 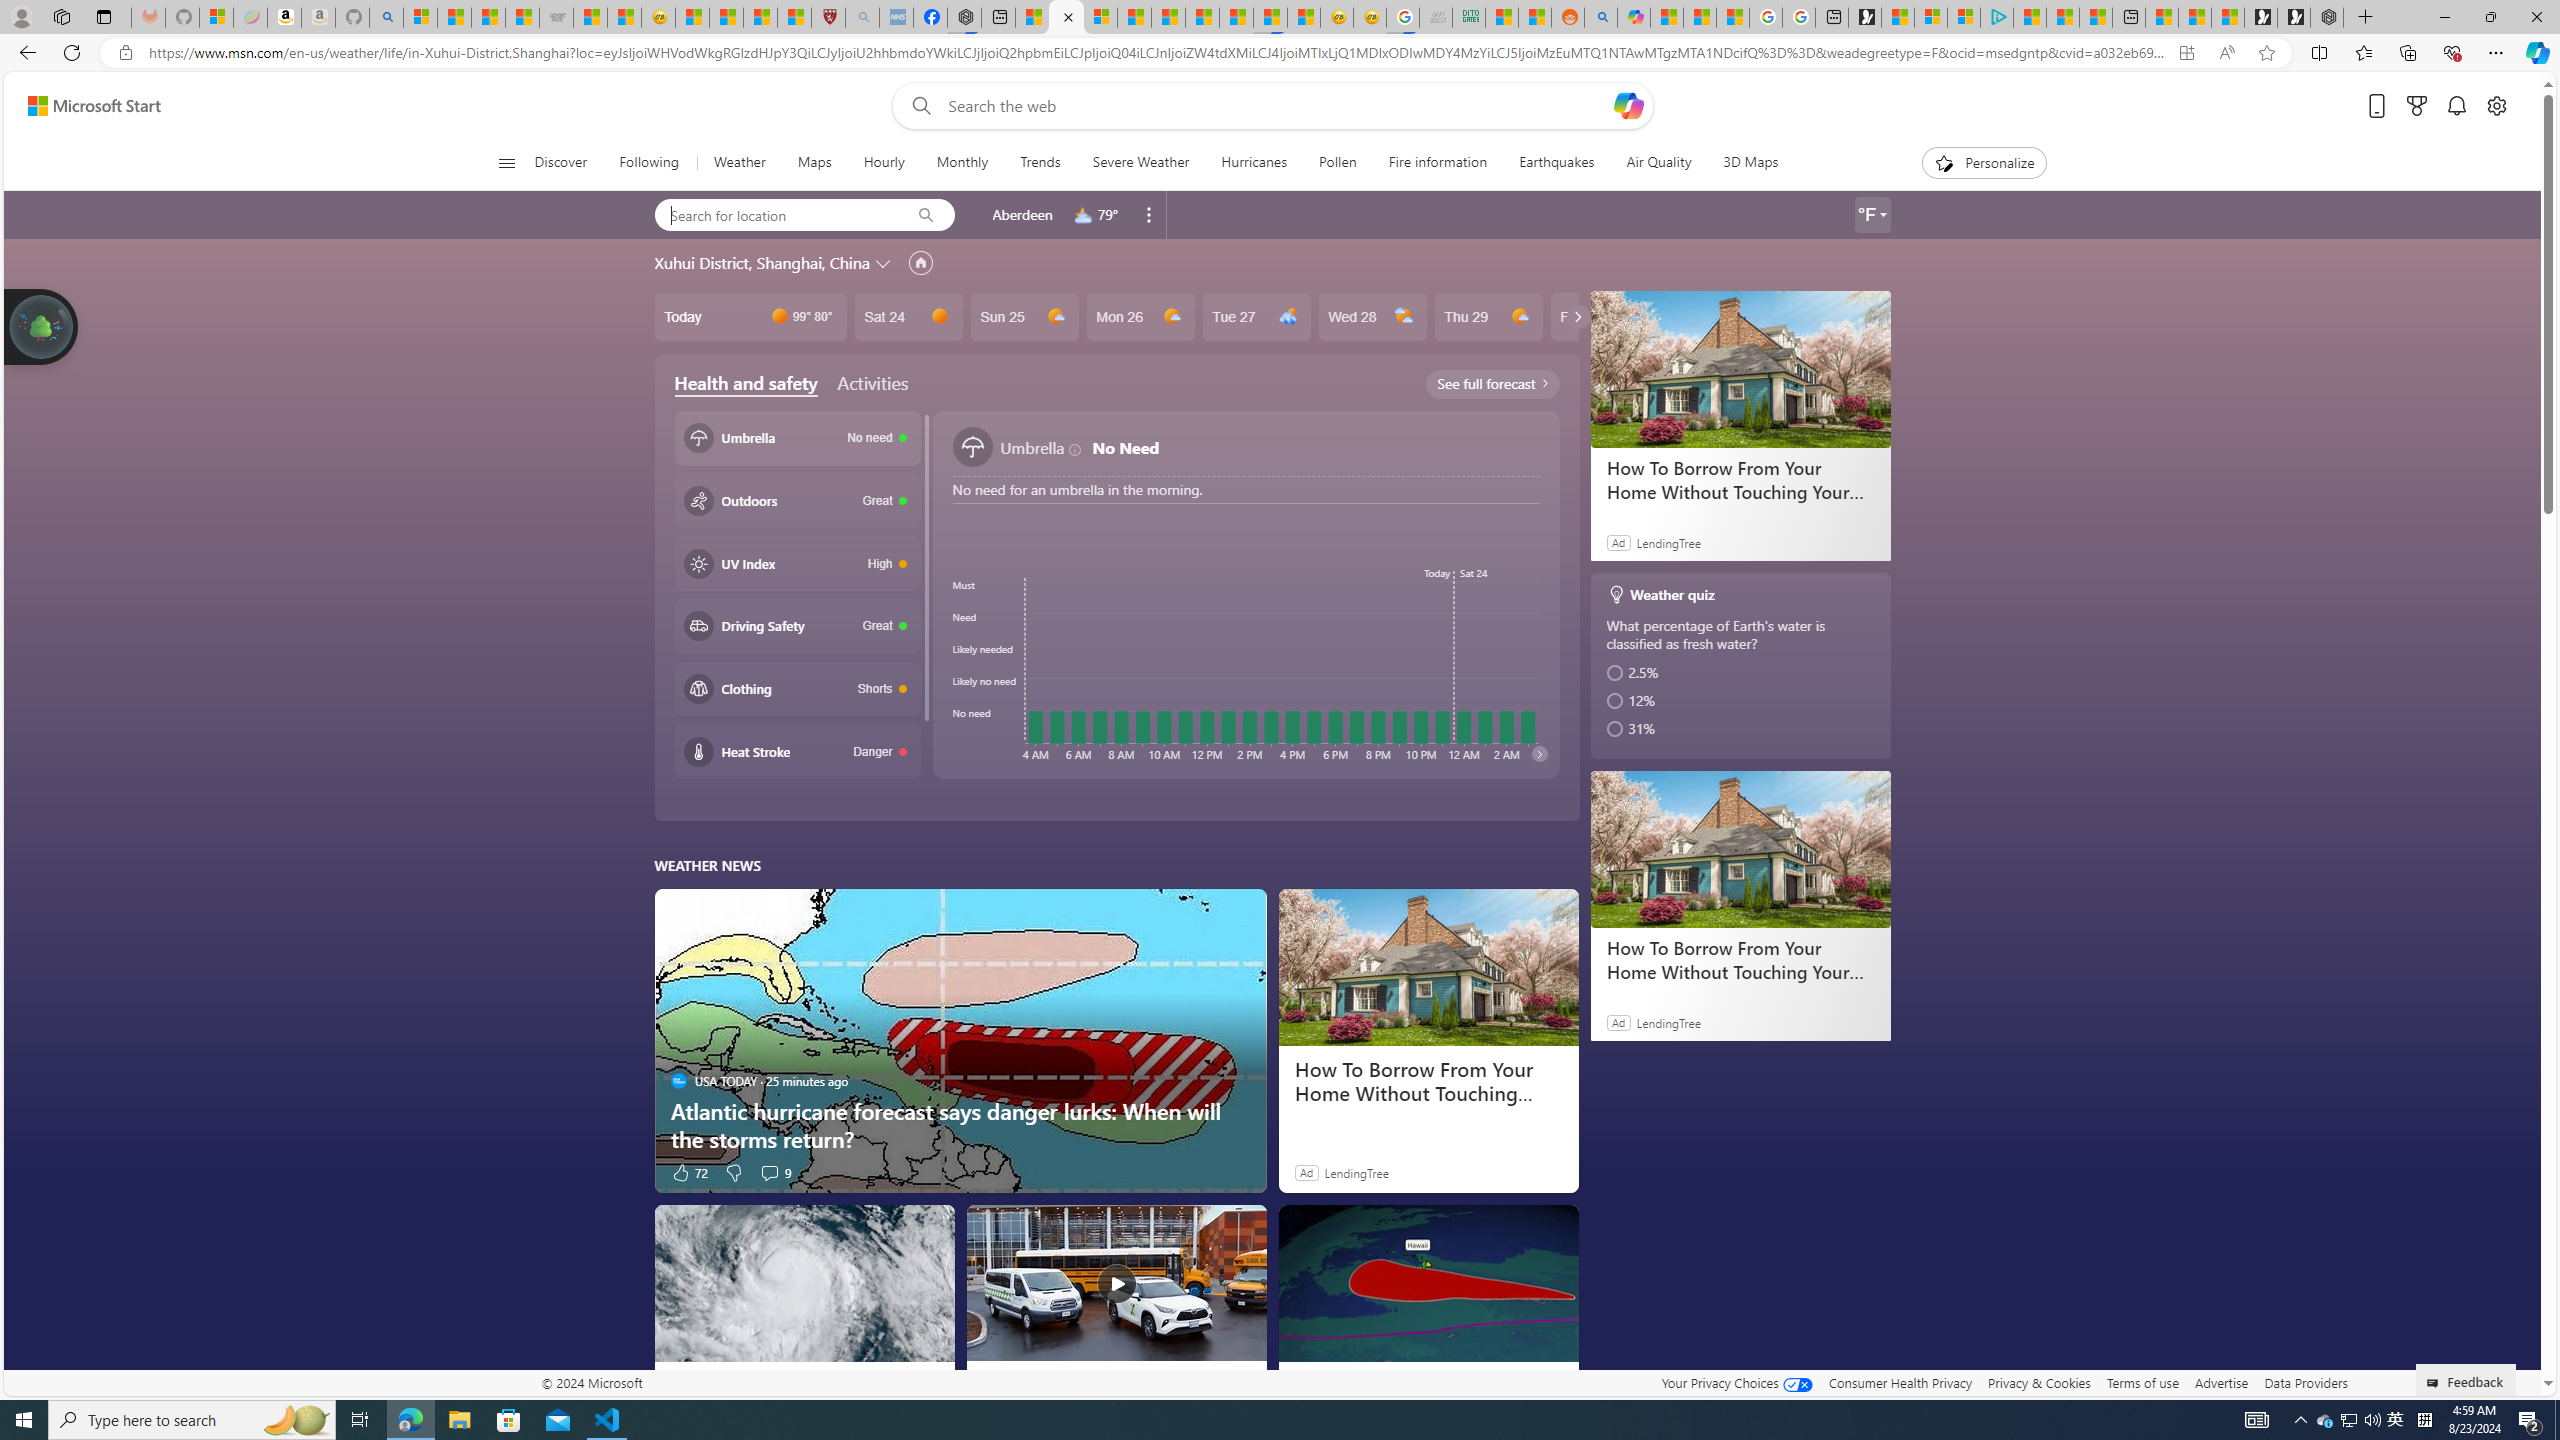 I want to click on AccuWeather, so click(x=990, y=1381).